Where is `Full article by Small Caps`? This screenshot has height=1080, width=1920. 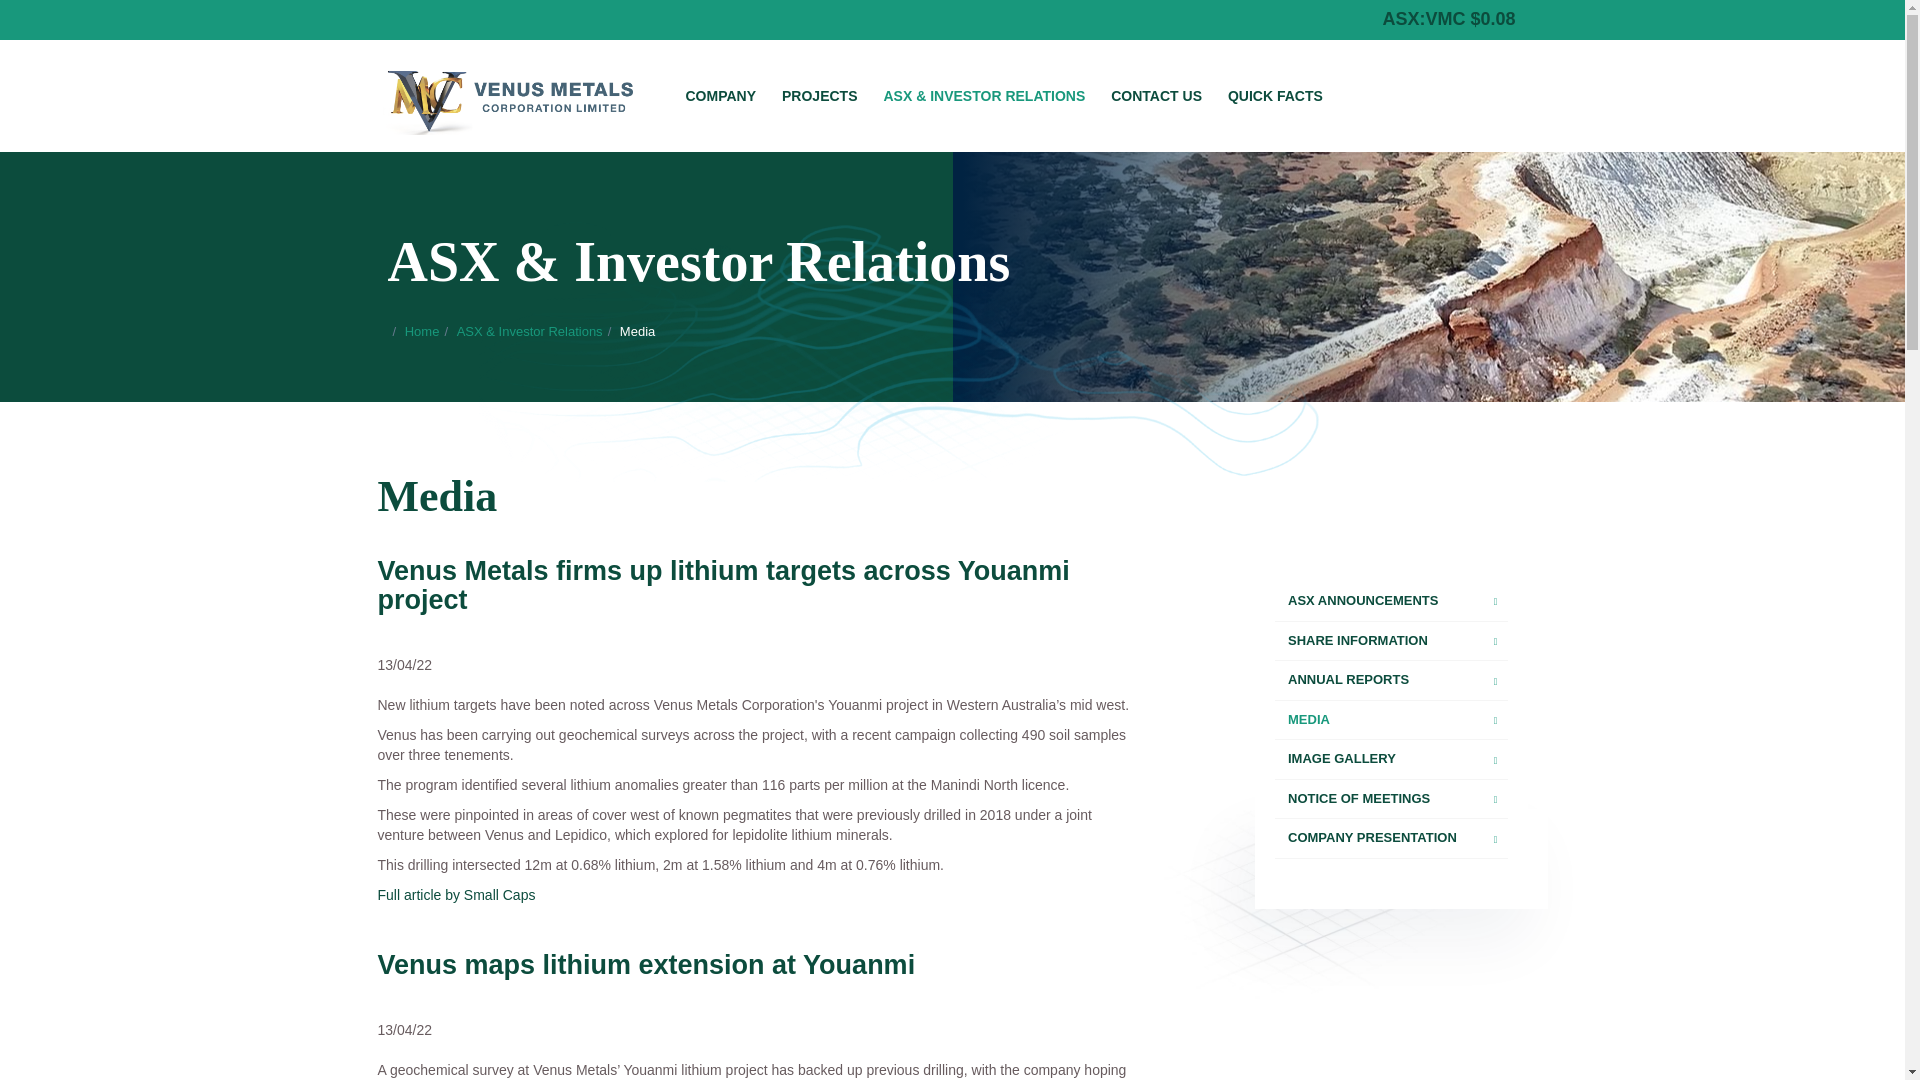 Full article by Small Caps is located at coordinates (456, 894).